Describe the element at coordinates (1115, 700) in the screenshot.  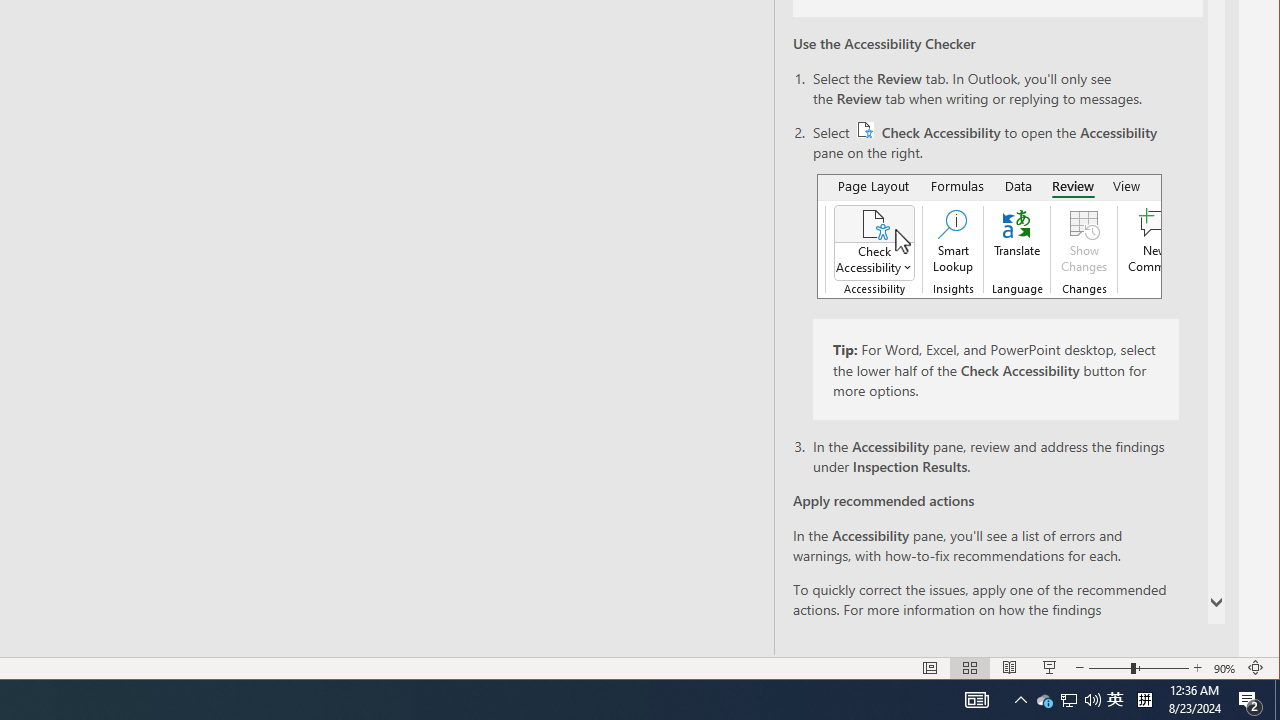
I see `Show desktop` at that location.